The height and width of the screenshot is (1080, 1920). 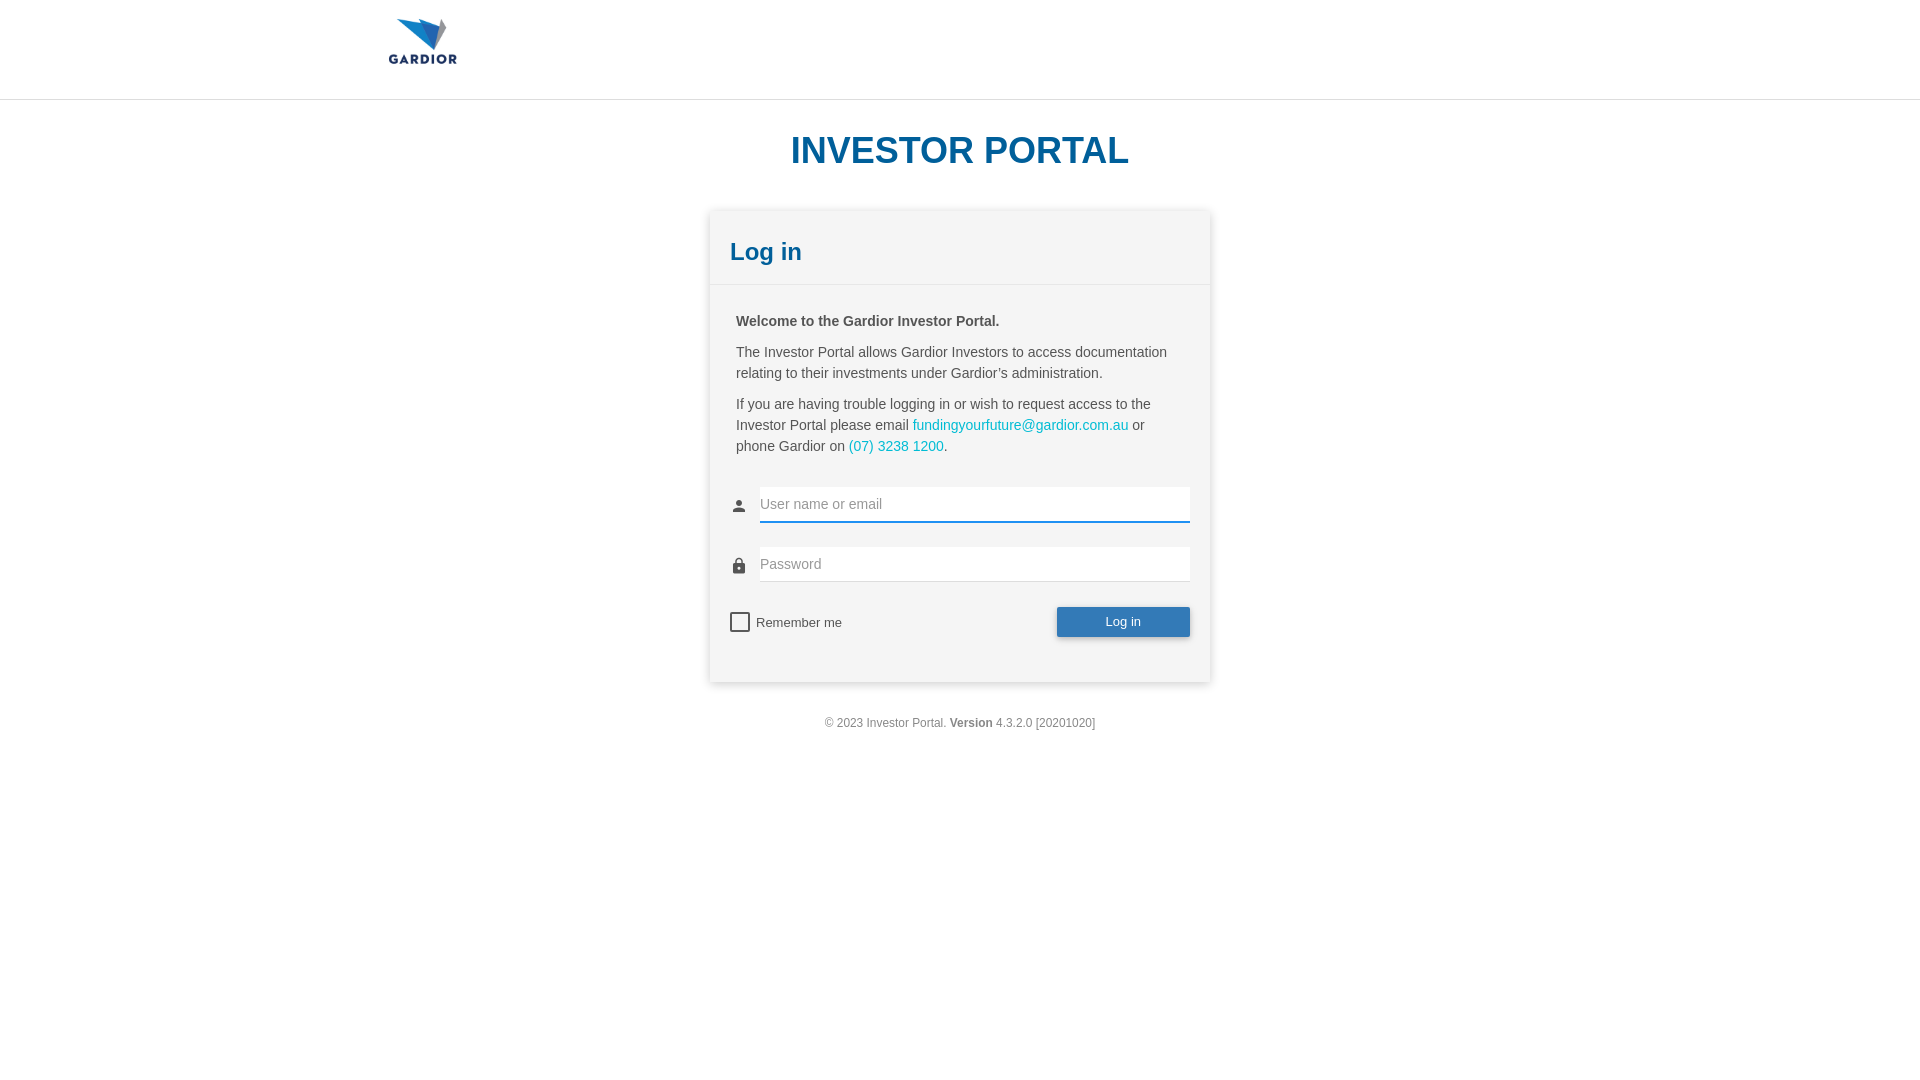 I want to click on fundingyourfuture@gardior.com.au, so click(x=1021, y=425).